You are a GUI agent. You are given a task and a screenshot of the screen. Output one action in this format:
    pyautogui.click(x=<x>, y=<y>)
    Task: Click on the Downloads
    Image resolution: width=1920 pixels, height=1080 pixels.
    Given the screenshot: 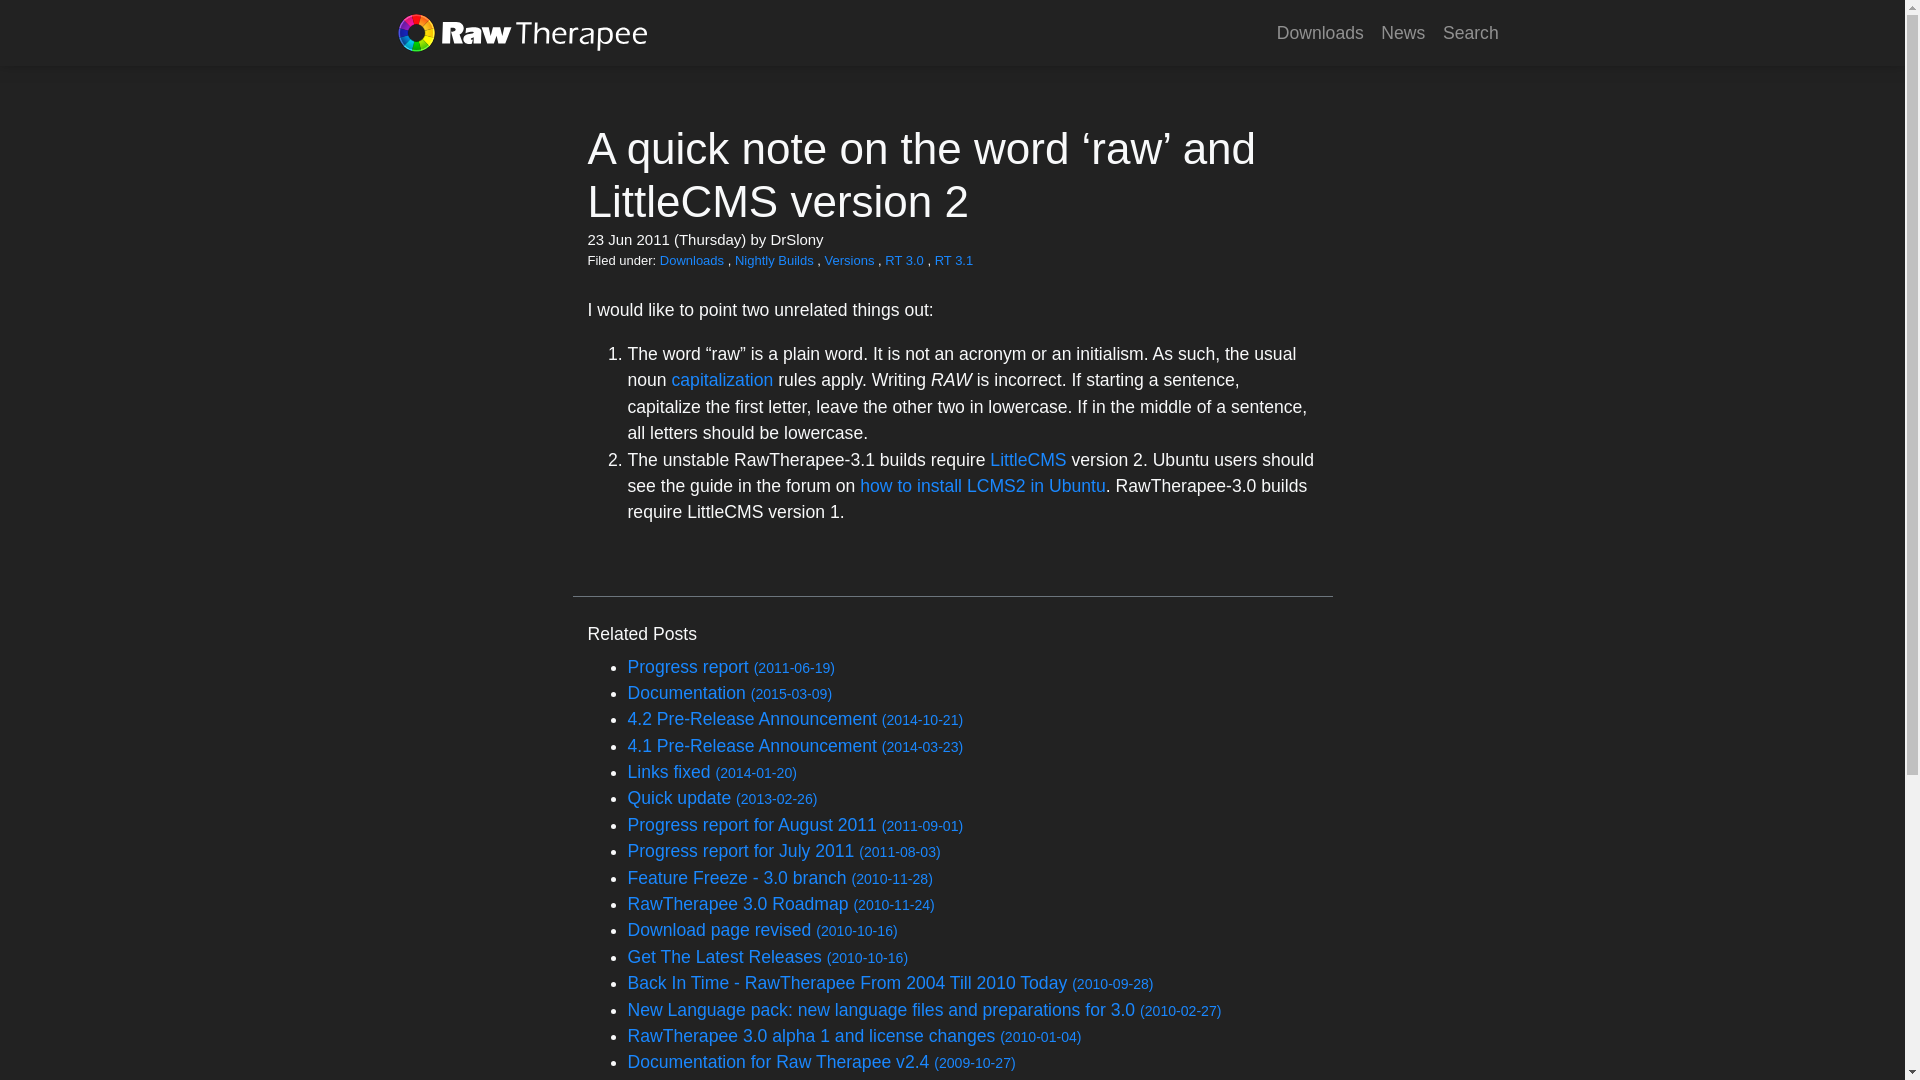 What is the action you would take?
    pyautogui.click(x=694, y=260)
    